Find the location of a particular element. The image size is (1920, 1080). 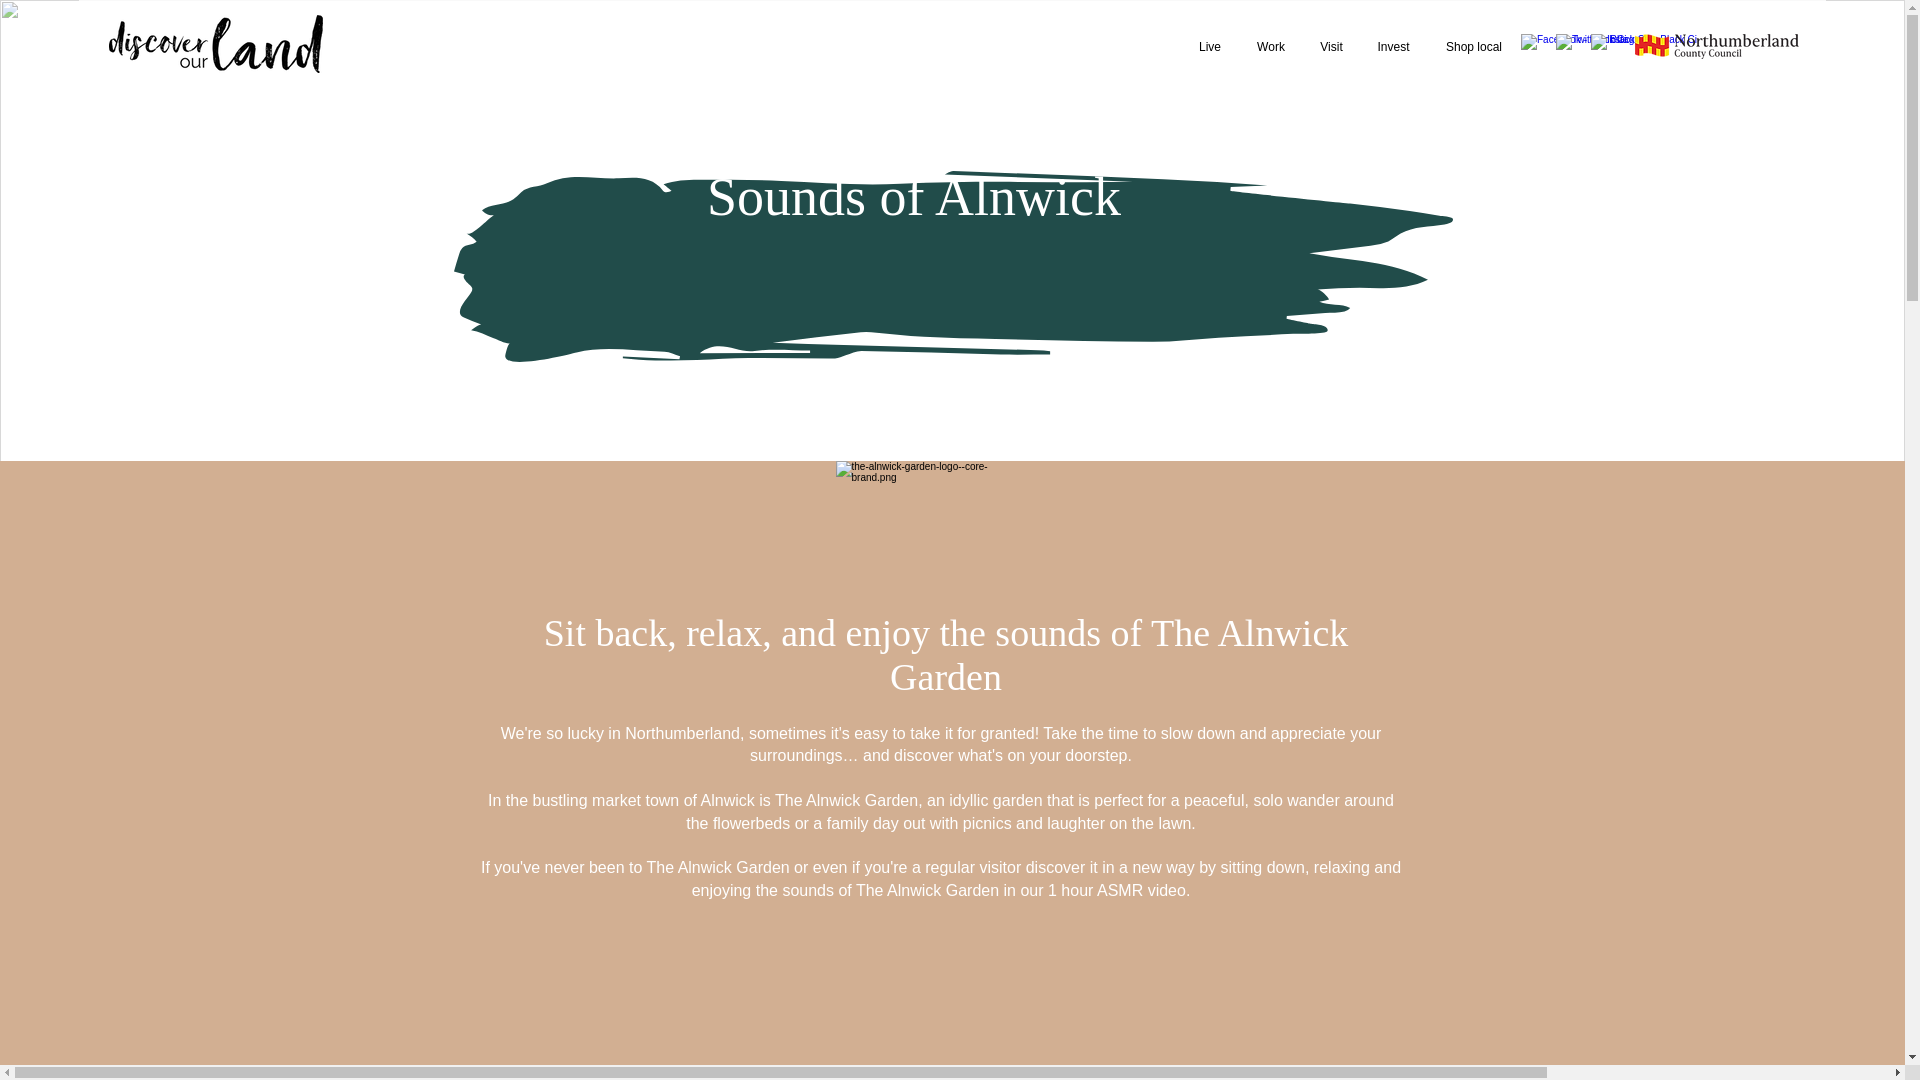

Invest is located at coordinates (1392, 46).